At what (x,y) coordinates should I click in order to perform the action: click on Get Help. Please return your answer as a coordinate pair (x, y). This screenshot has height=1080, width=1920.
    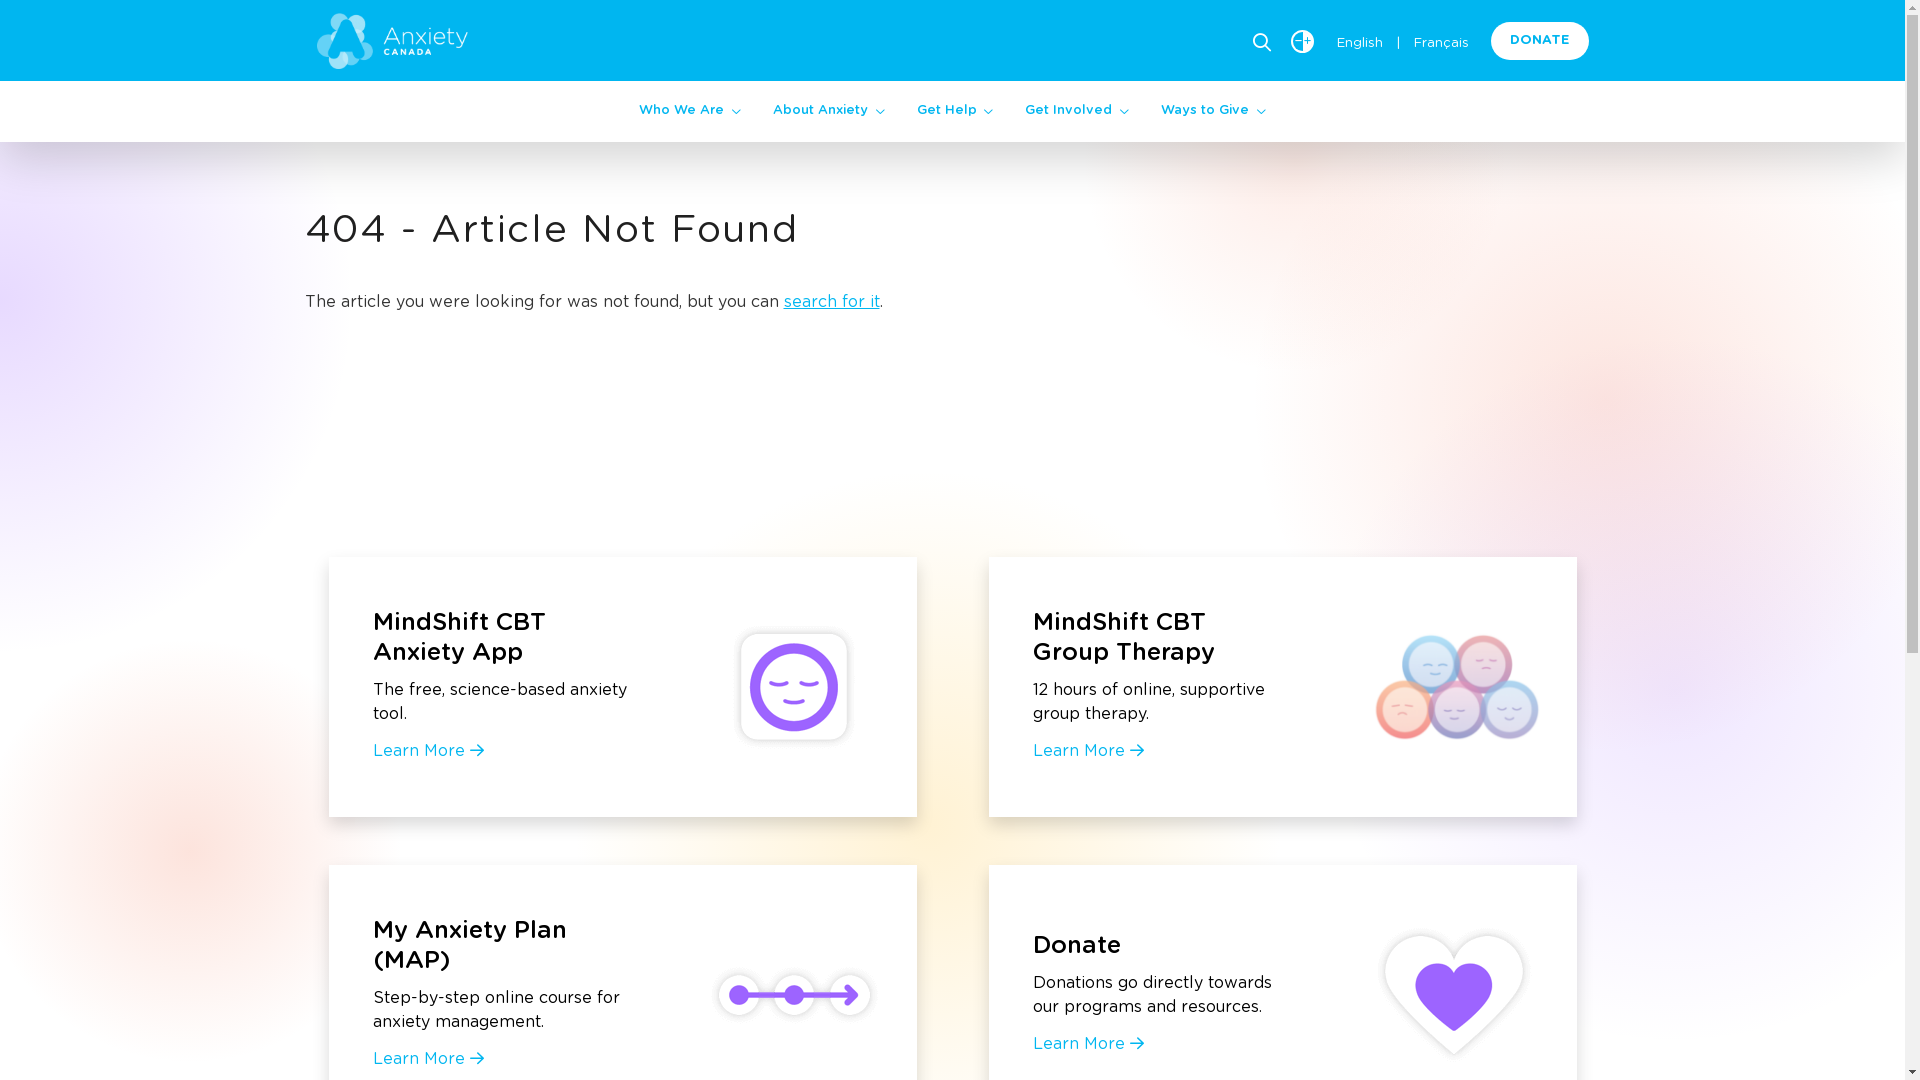
    Looking at the image, I should click on (955, 111).